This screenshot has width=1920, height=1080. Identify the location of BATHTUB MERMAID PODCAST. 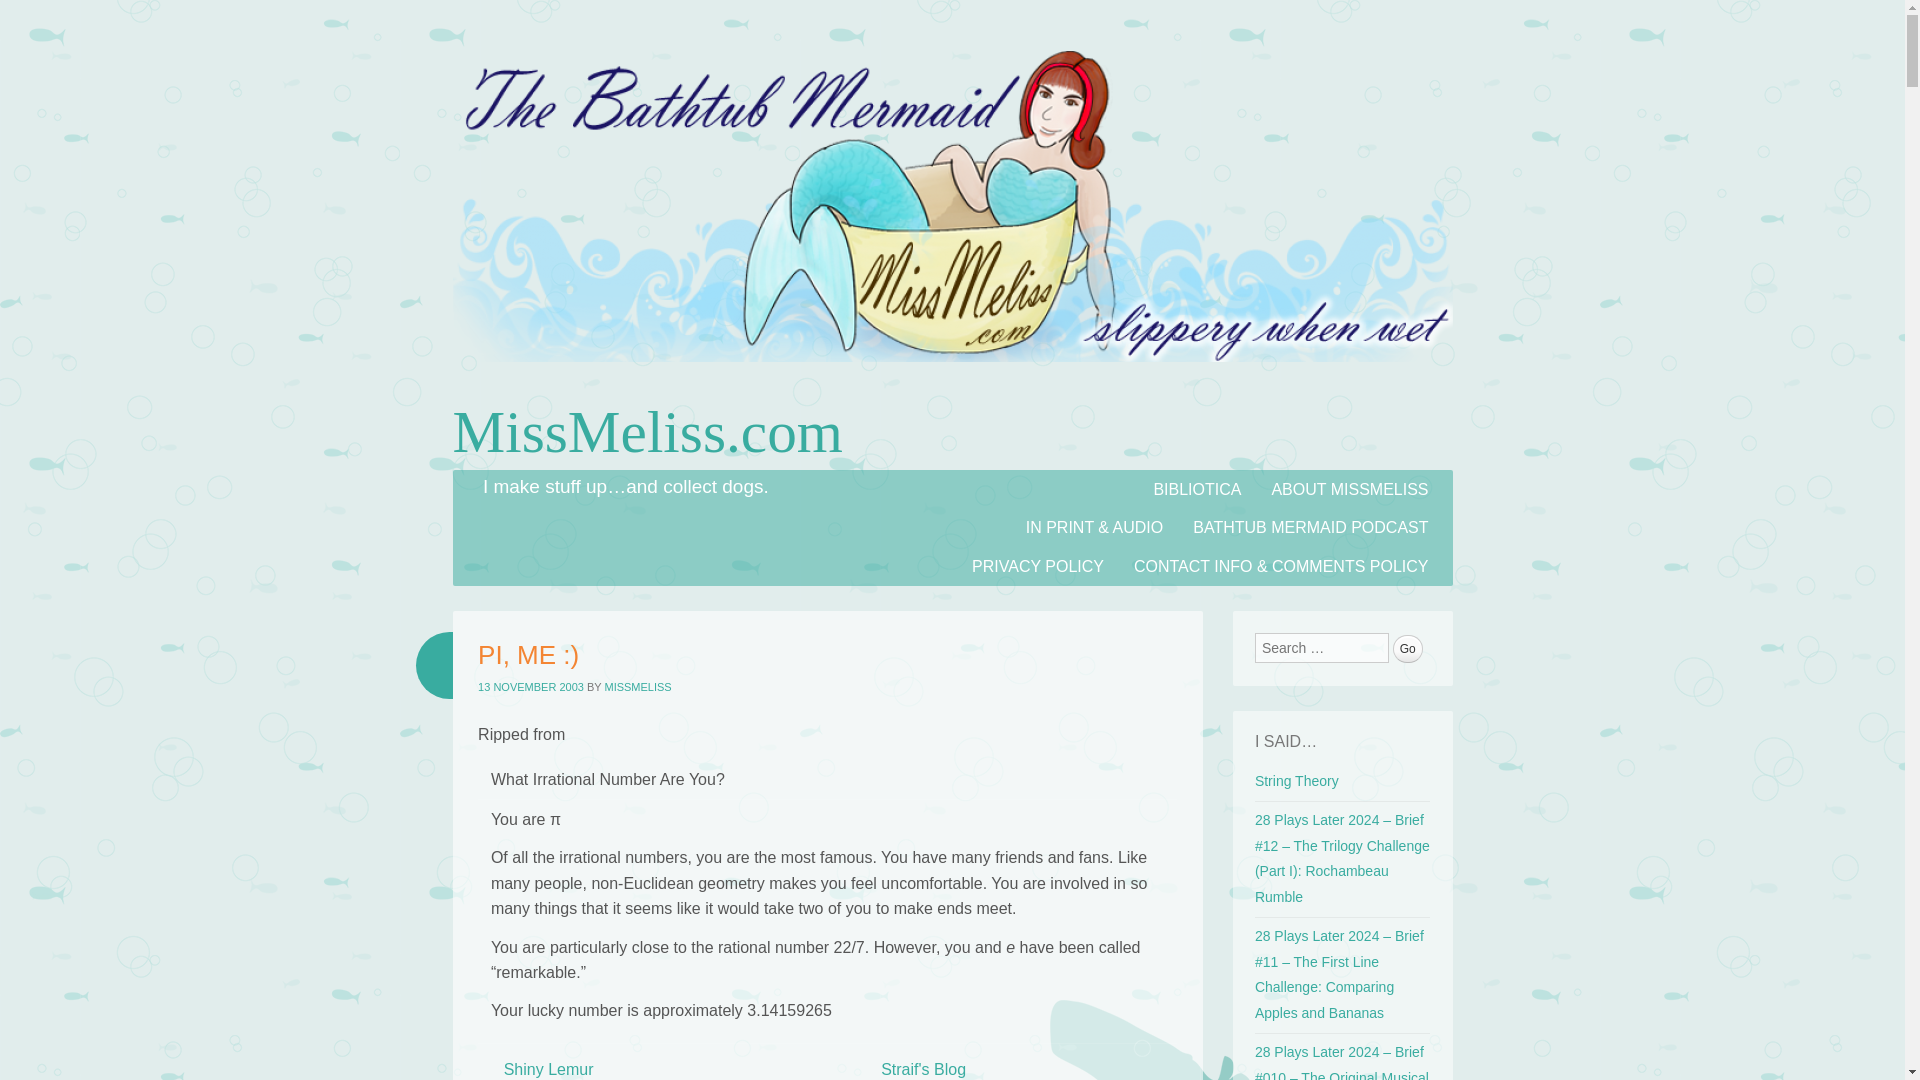
(1310, 527).